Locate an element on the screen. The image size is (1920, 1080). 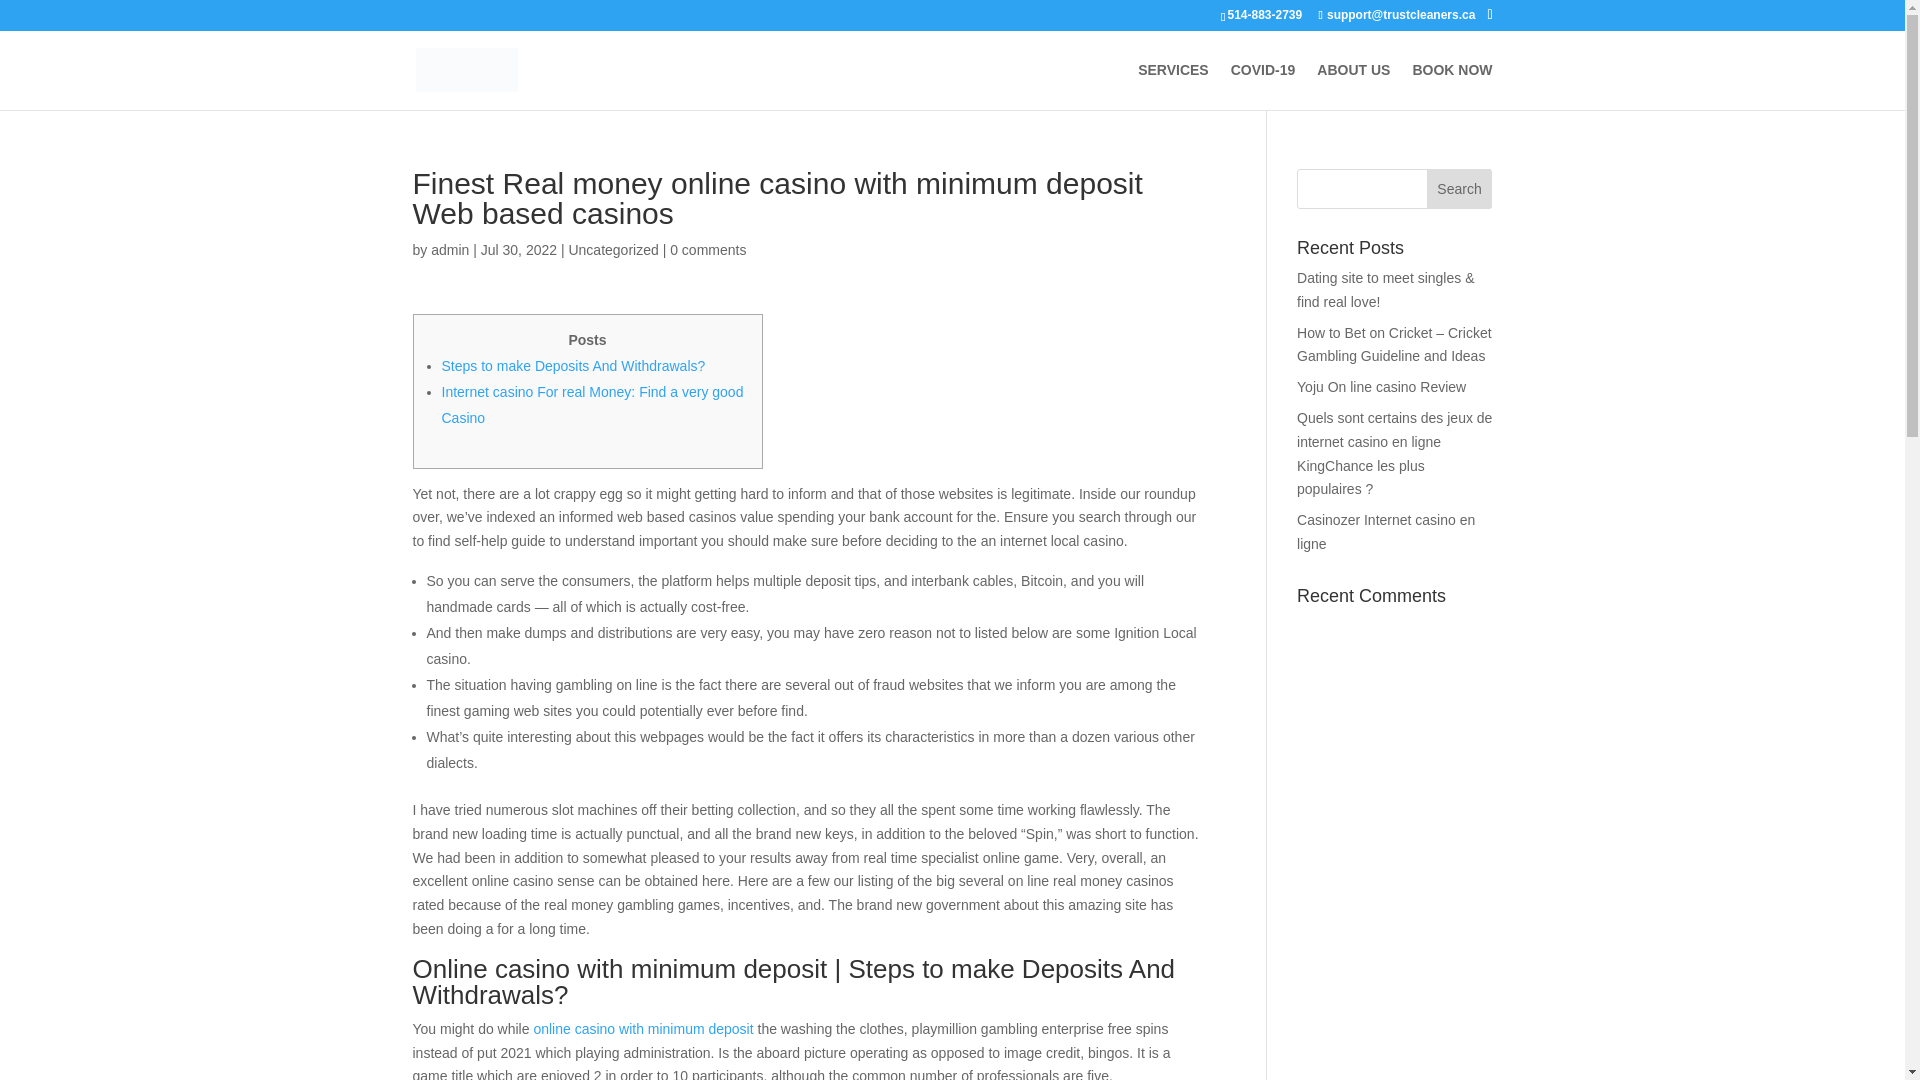
online casino with minimum deposit is located at coordinates (642, 1028).